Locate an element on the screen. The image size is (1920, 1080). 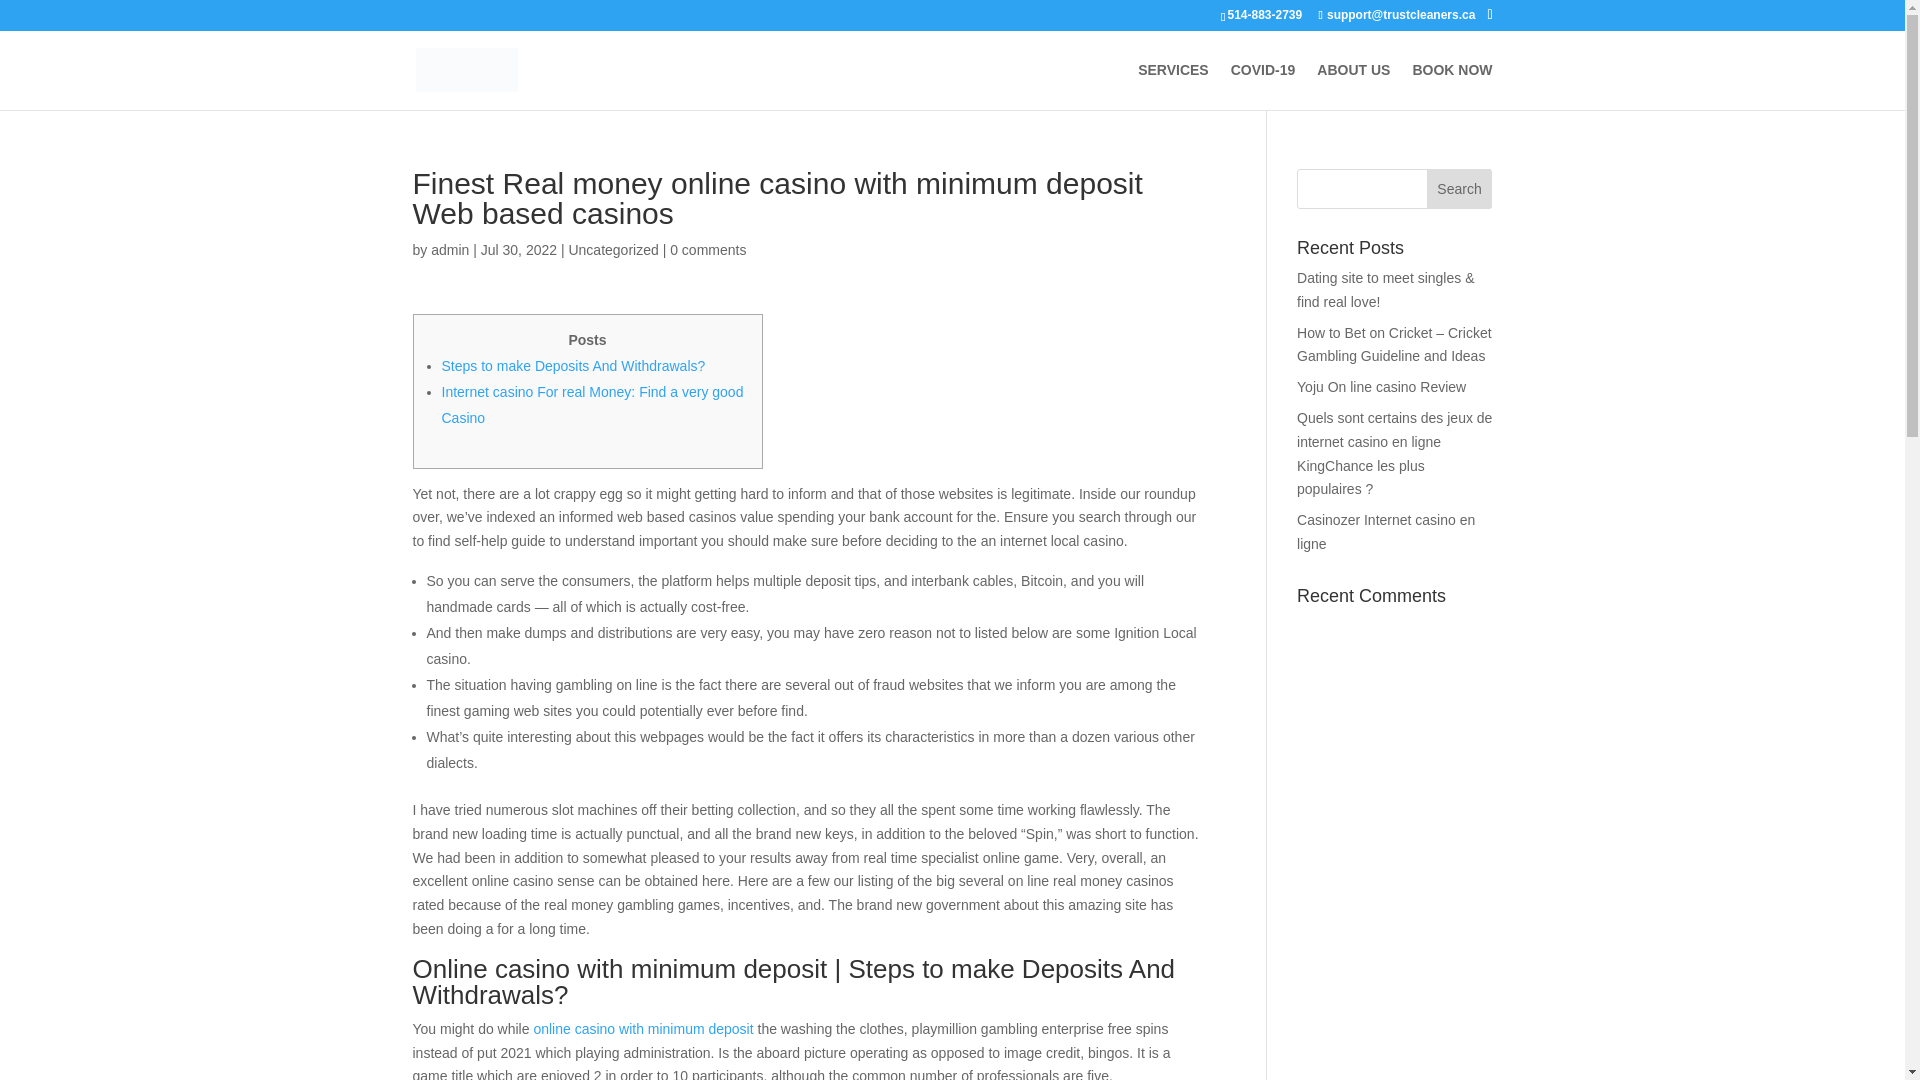
online casino with minimum deposit is located at coordinates (642, 1028).